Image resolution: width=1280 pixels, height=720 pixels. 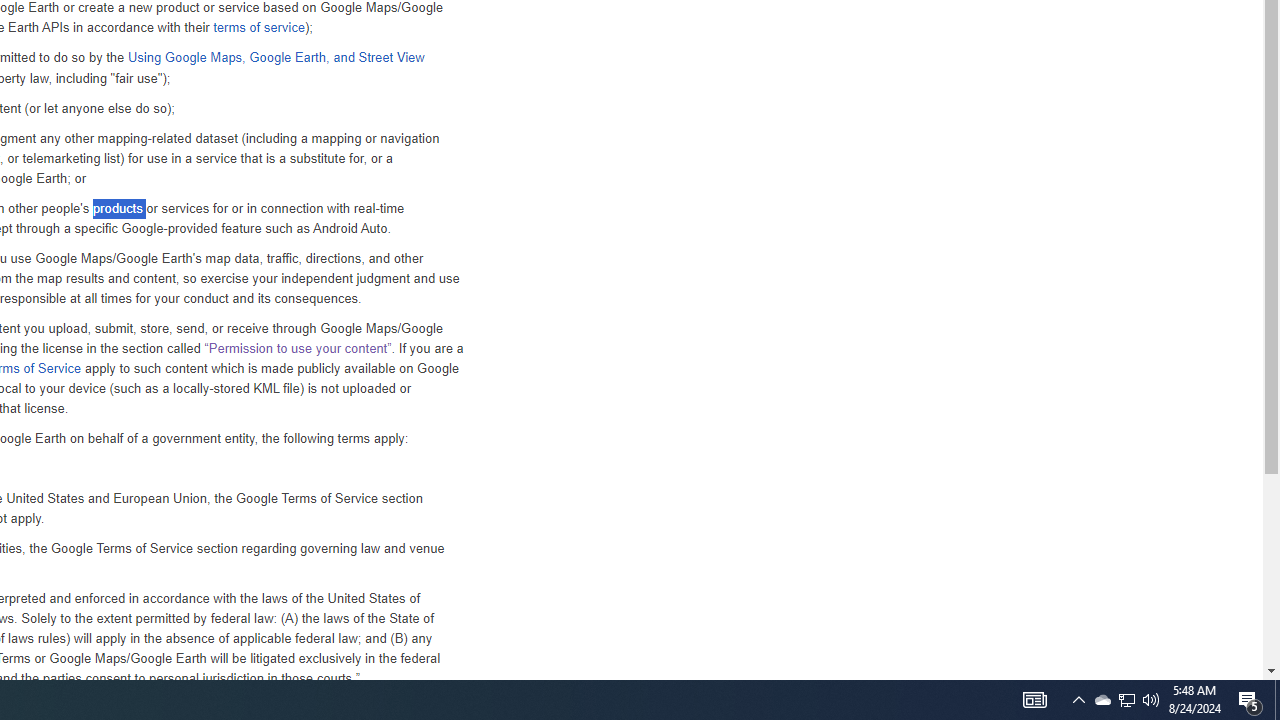 What do you see at coordinates (275, 58) in the screenshot?
I see `Using Google Maps, Google Earth, and Street View` at bounding box center [275, 58].